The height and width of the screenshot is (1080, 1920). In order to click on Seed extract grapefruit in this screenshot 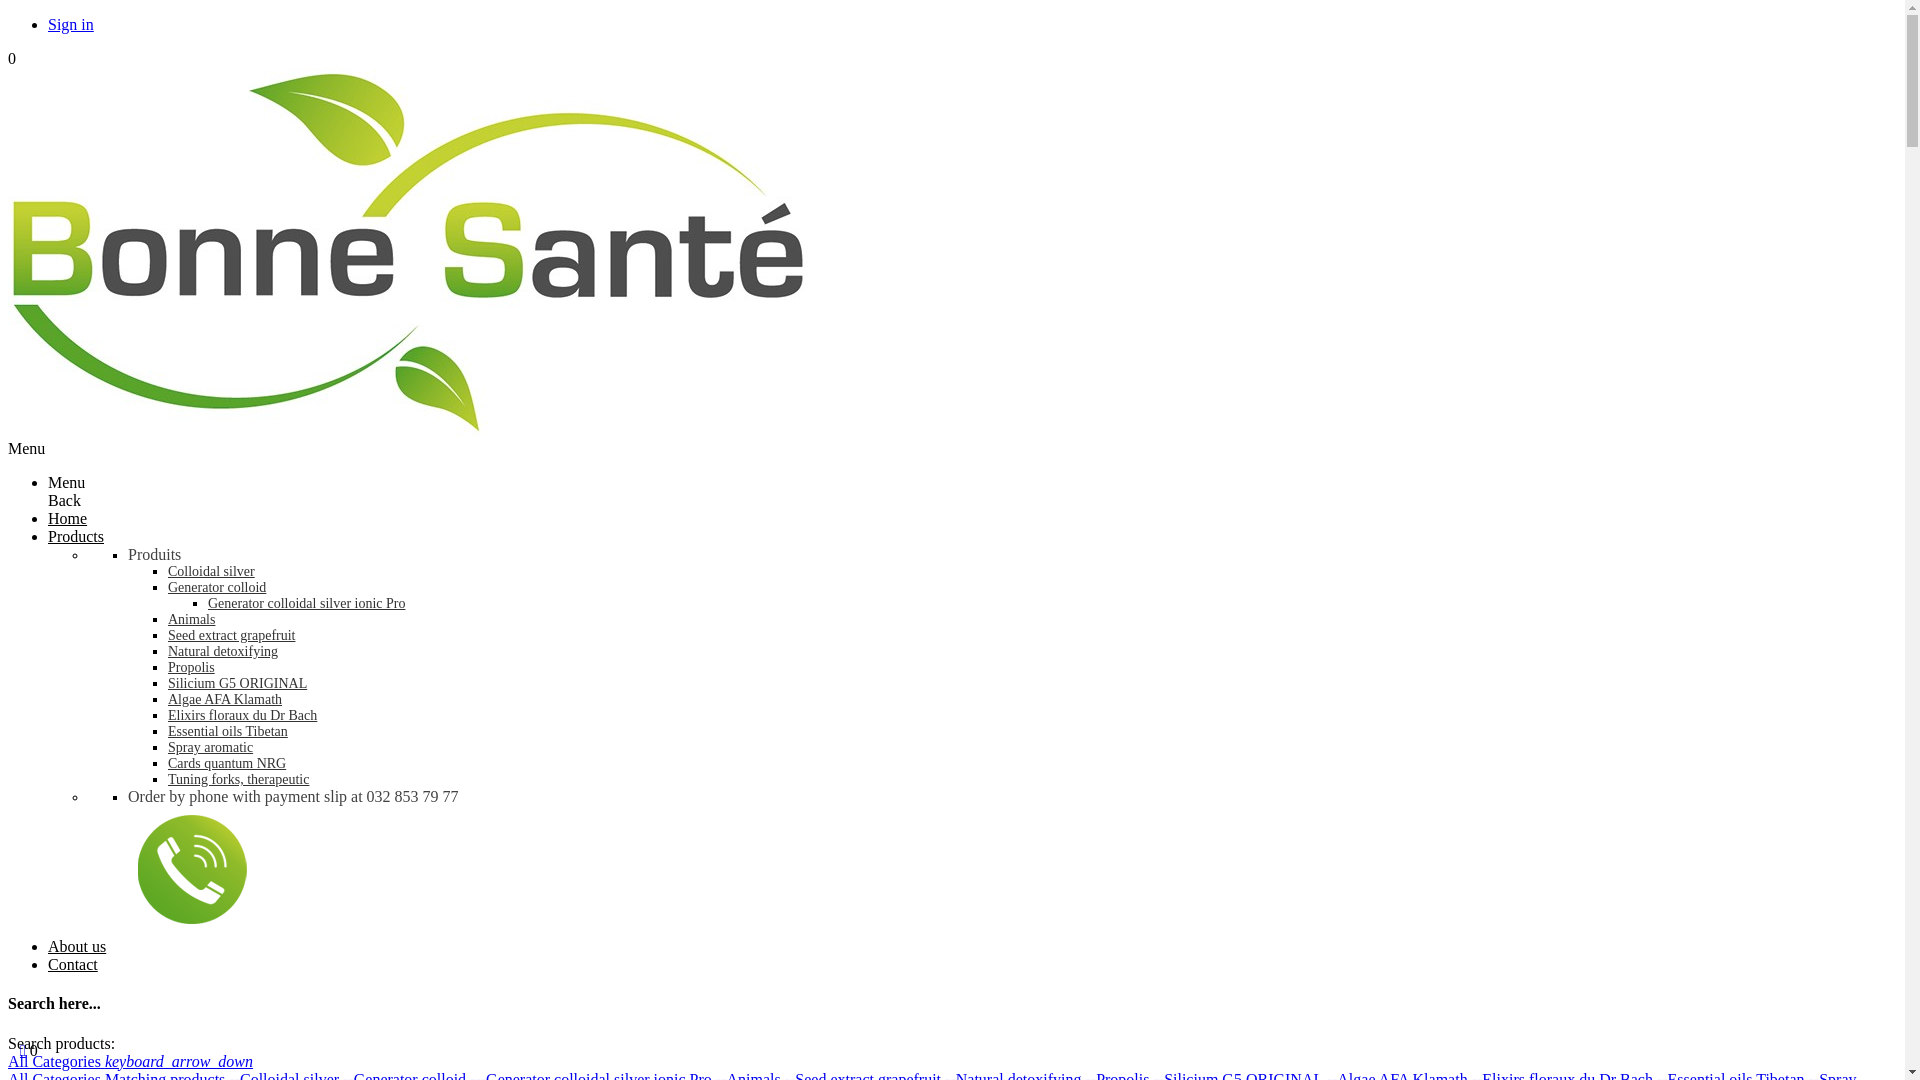, I will do `click(232, 636)`.